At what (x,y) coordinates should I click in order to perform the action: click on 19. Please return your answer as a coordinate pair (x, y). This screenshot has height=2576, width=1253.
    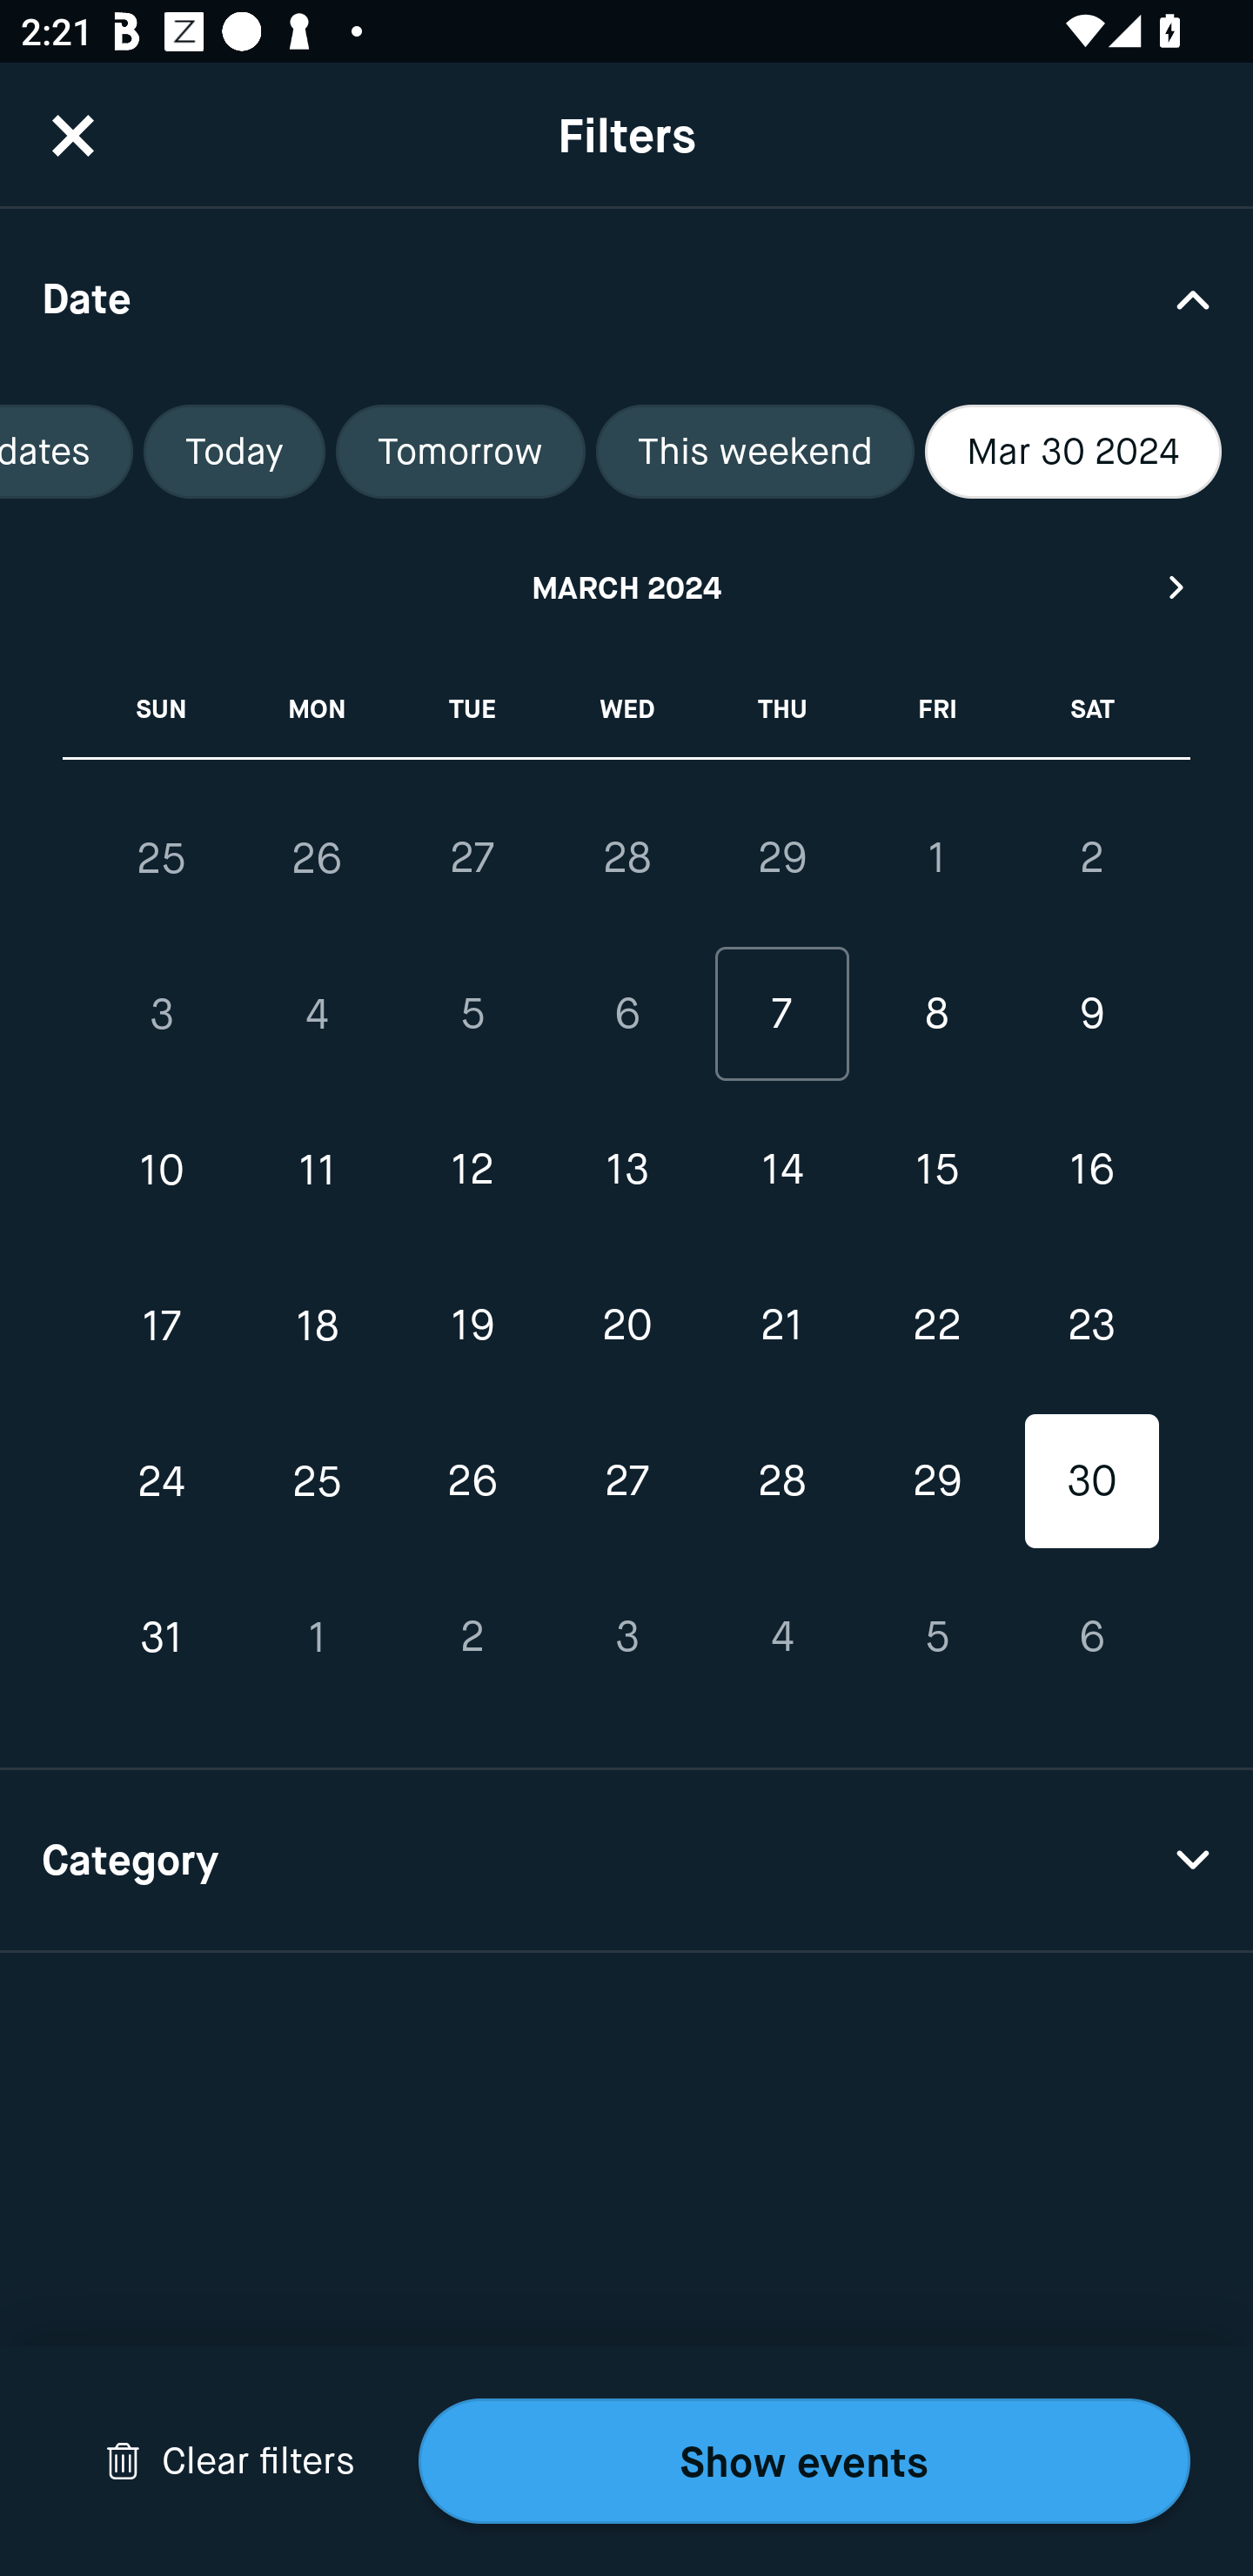
    Looking at the image, I should click on (472, 1325).